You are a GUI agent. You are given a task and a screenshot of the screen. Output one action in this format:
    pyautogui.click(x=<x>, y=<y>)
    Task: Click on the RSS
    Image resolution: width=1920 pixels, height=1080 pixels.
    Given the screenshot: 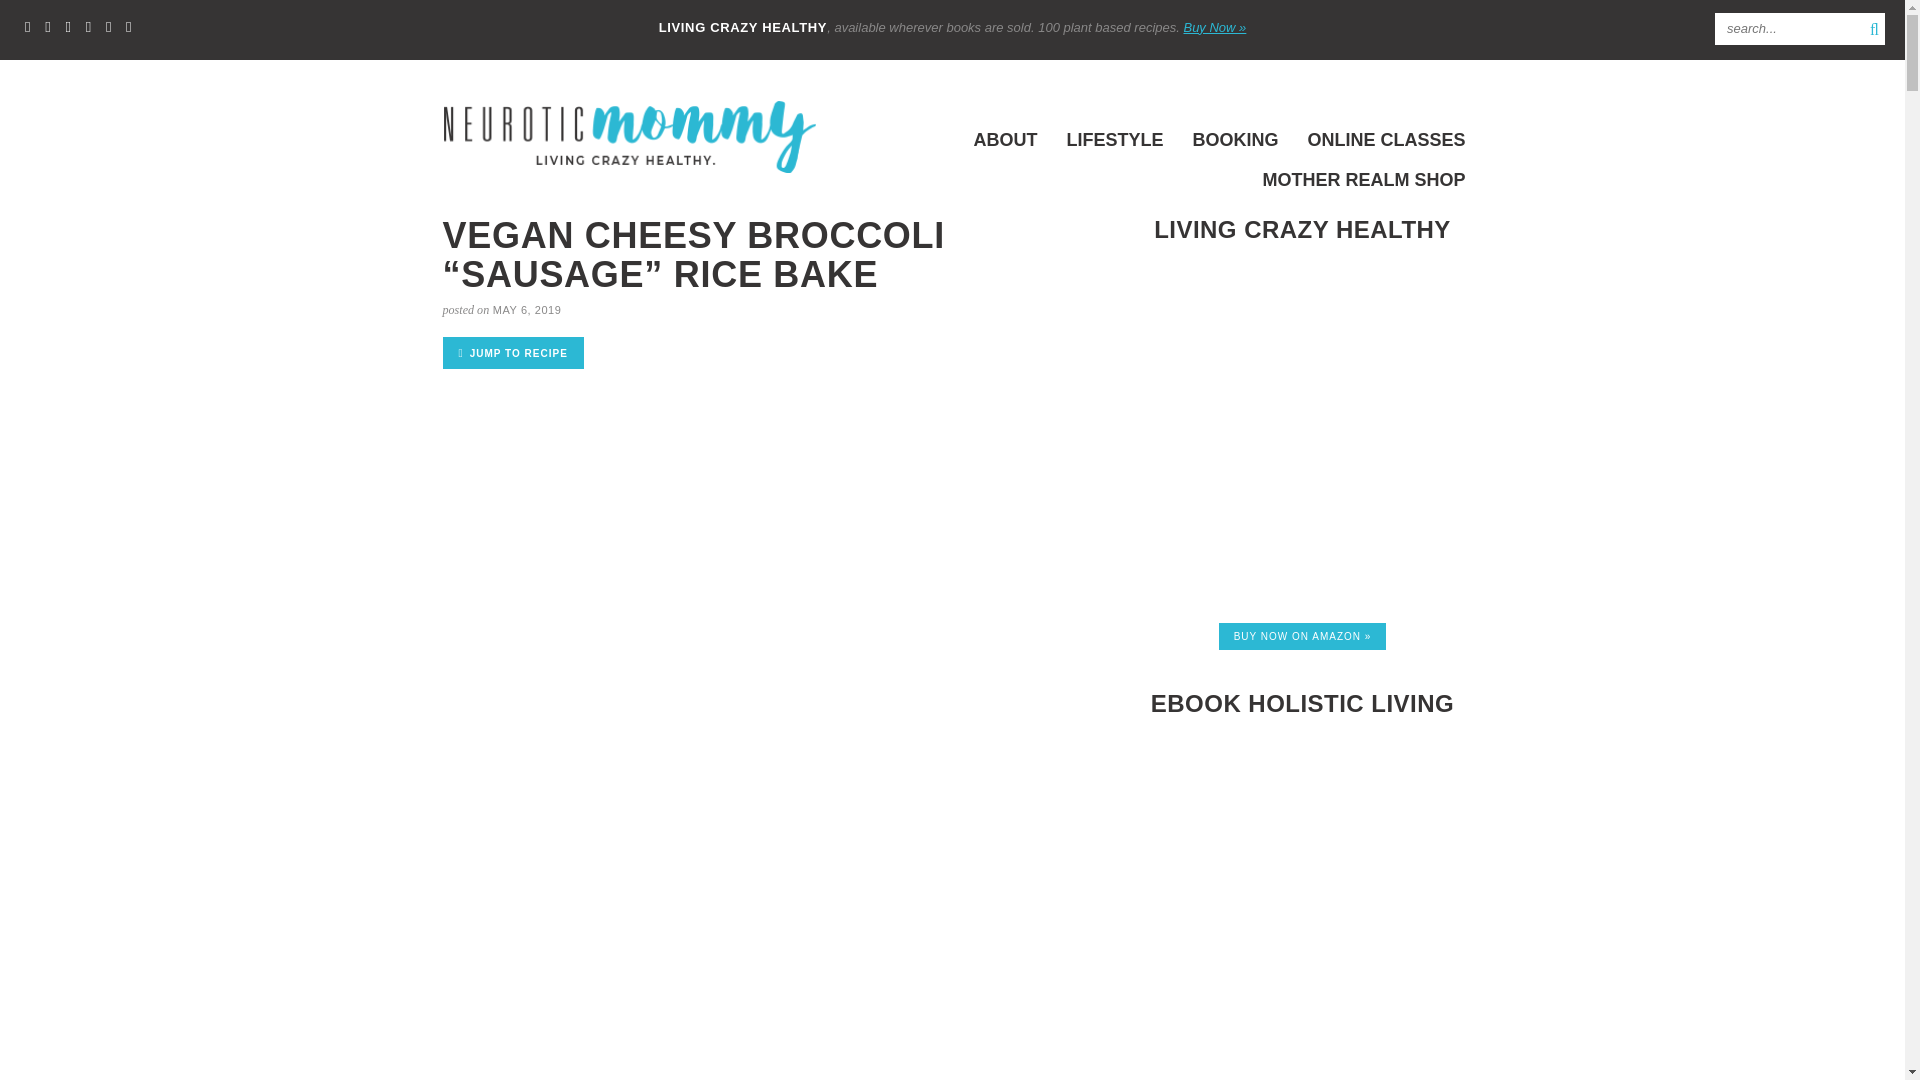 What is the action you would take?
    pyautogui.click(x=26, y=27)
    